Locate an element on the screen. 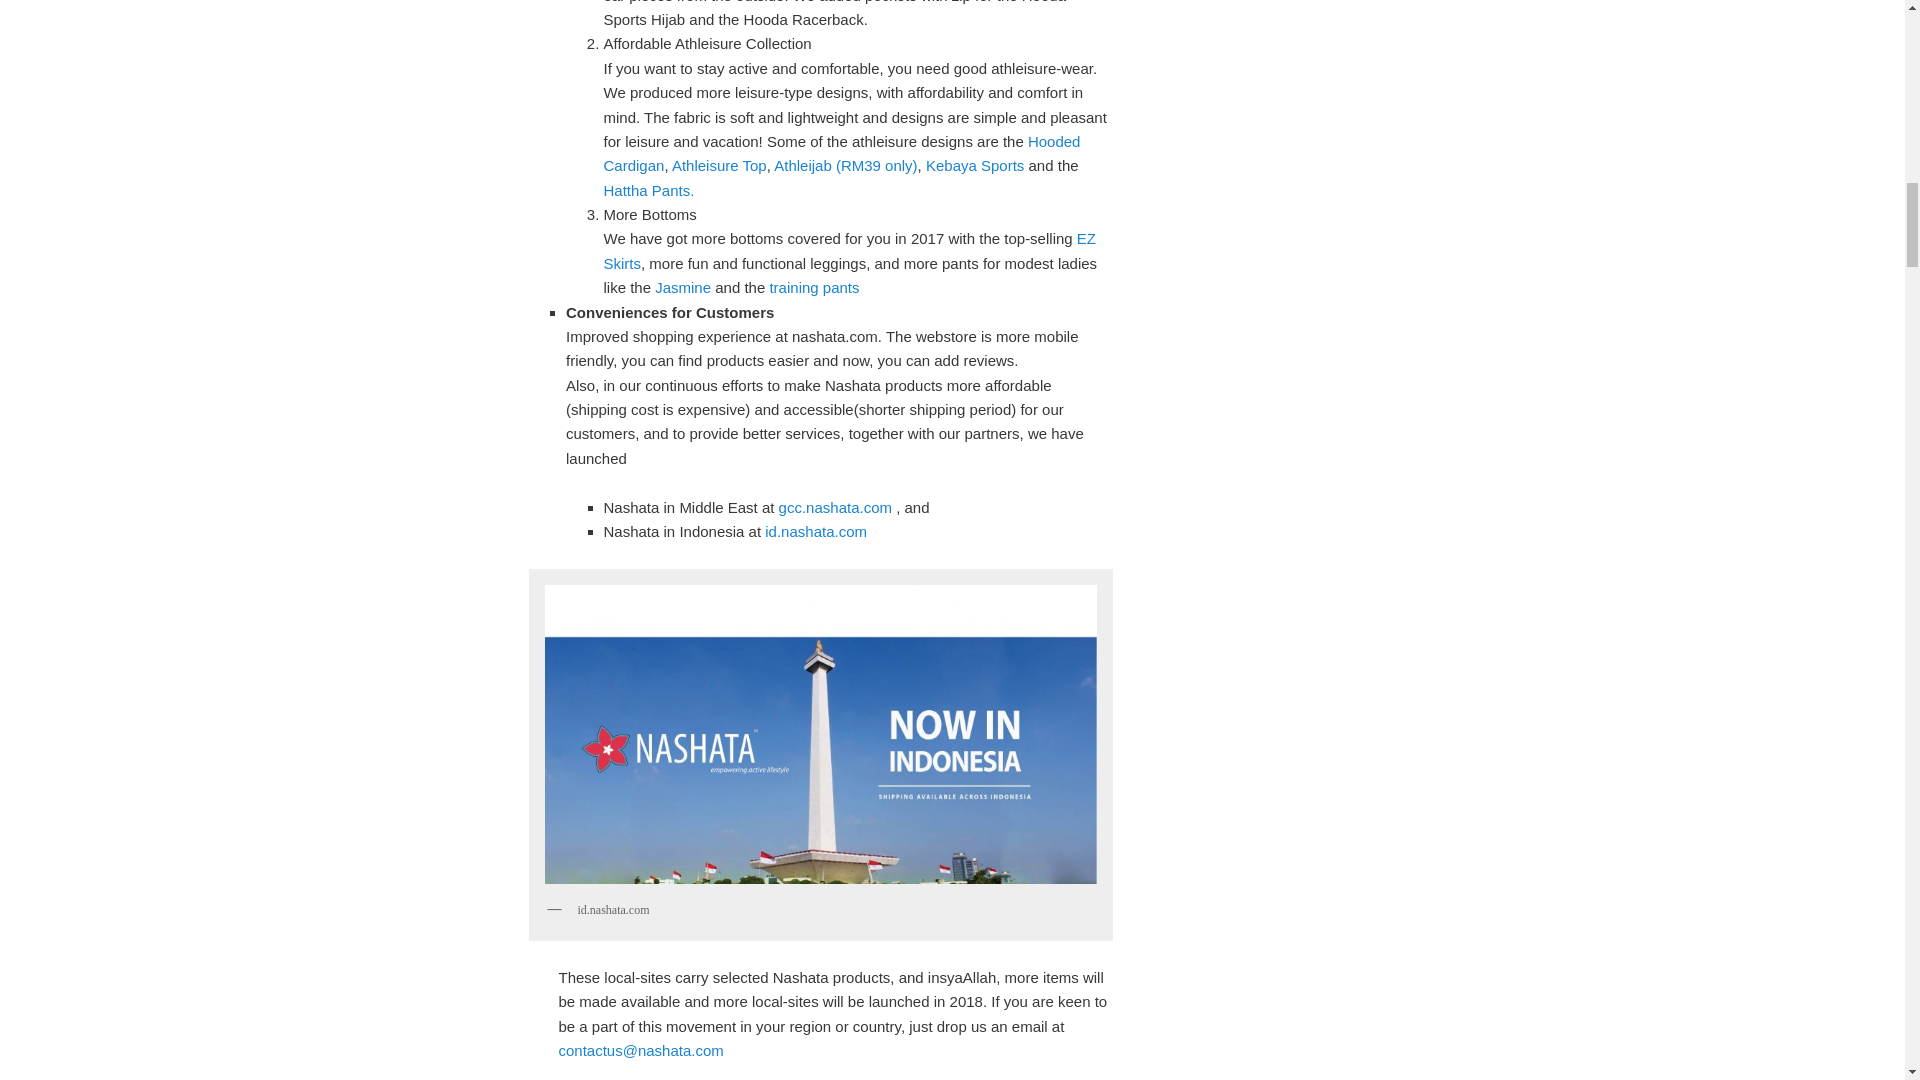 This screenshot has width=1920, height=1080. Jasmine is located at coordinates (682, 286).